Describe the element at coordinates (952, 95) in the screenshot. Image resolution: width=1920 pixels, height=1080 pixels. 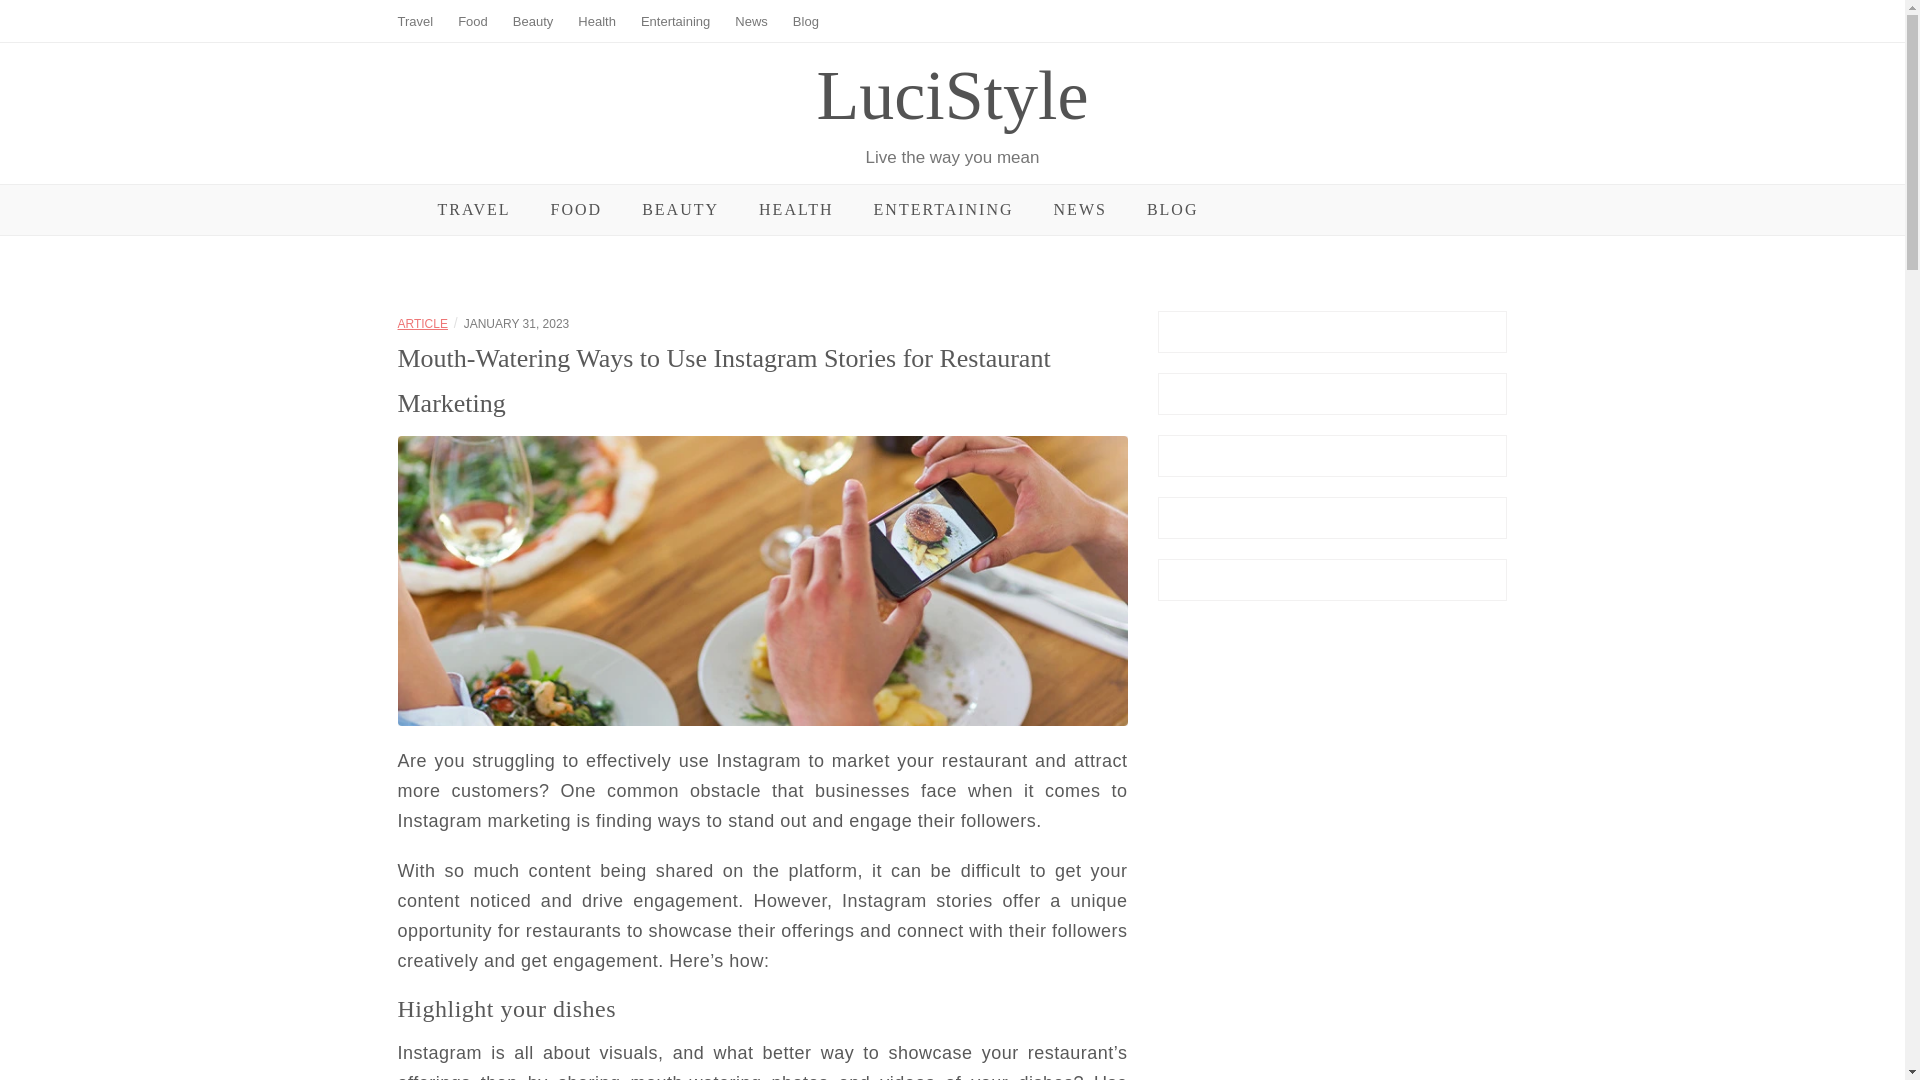
I see `LuciStyle` at that location.